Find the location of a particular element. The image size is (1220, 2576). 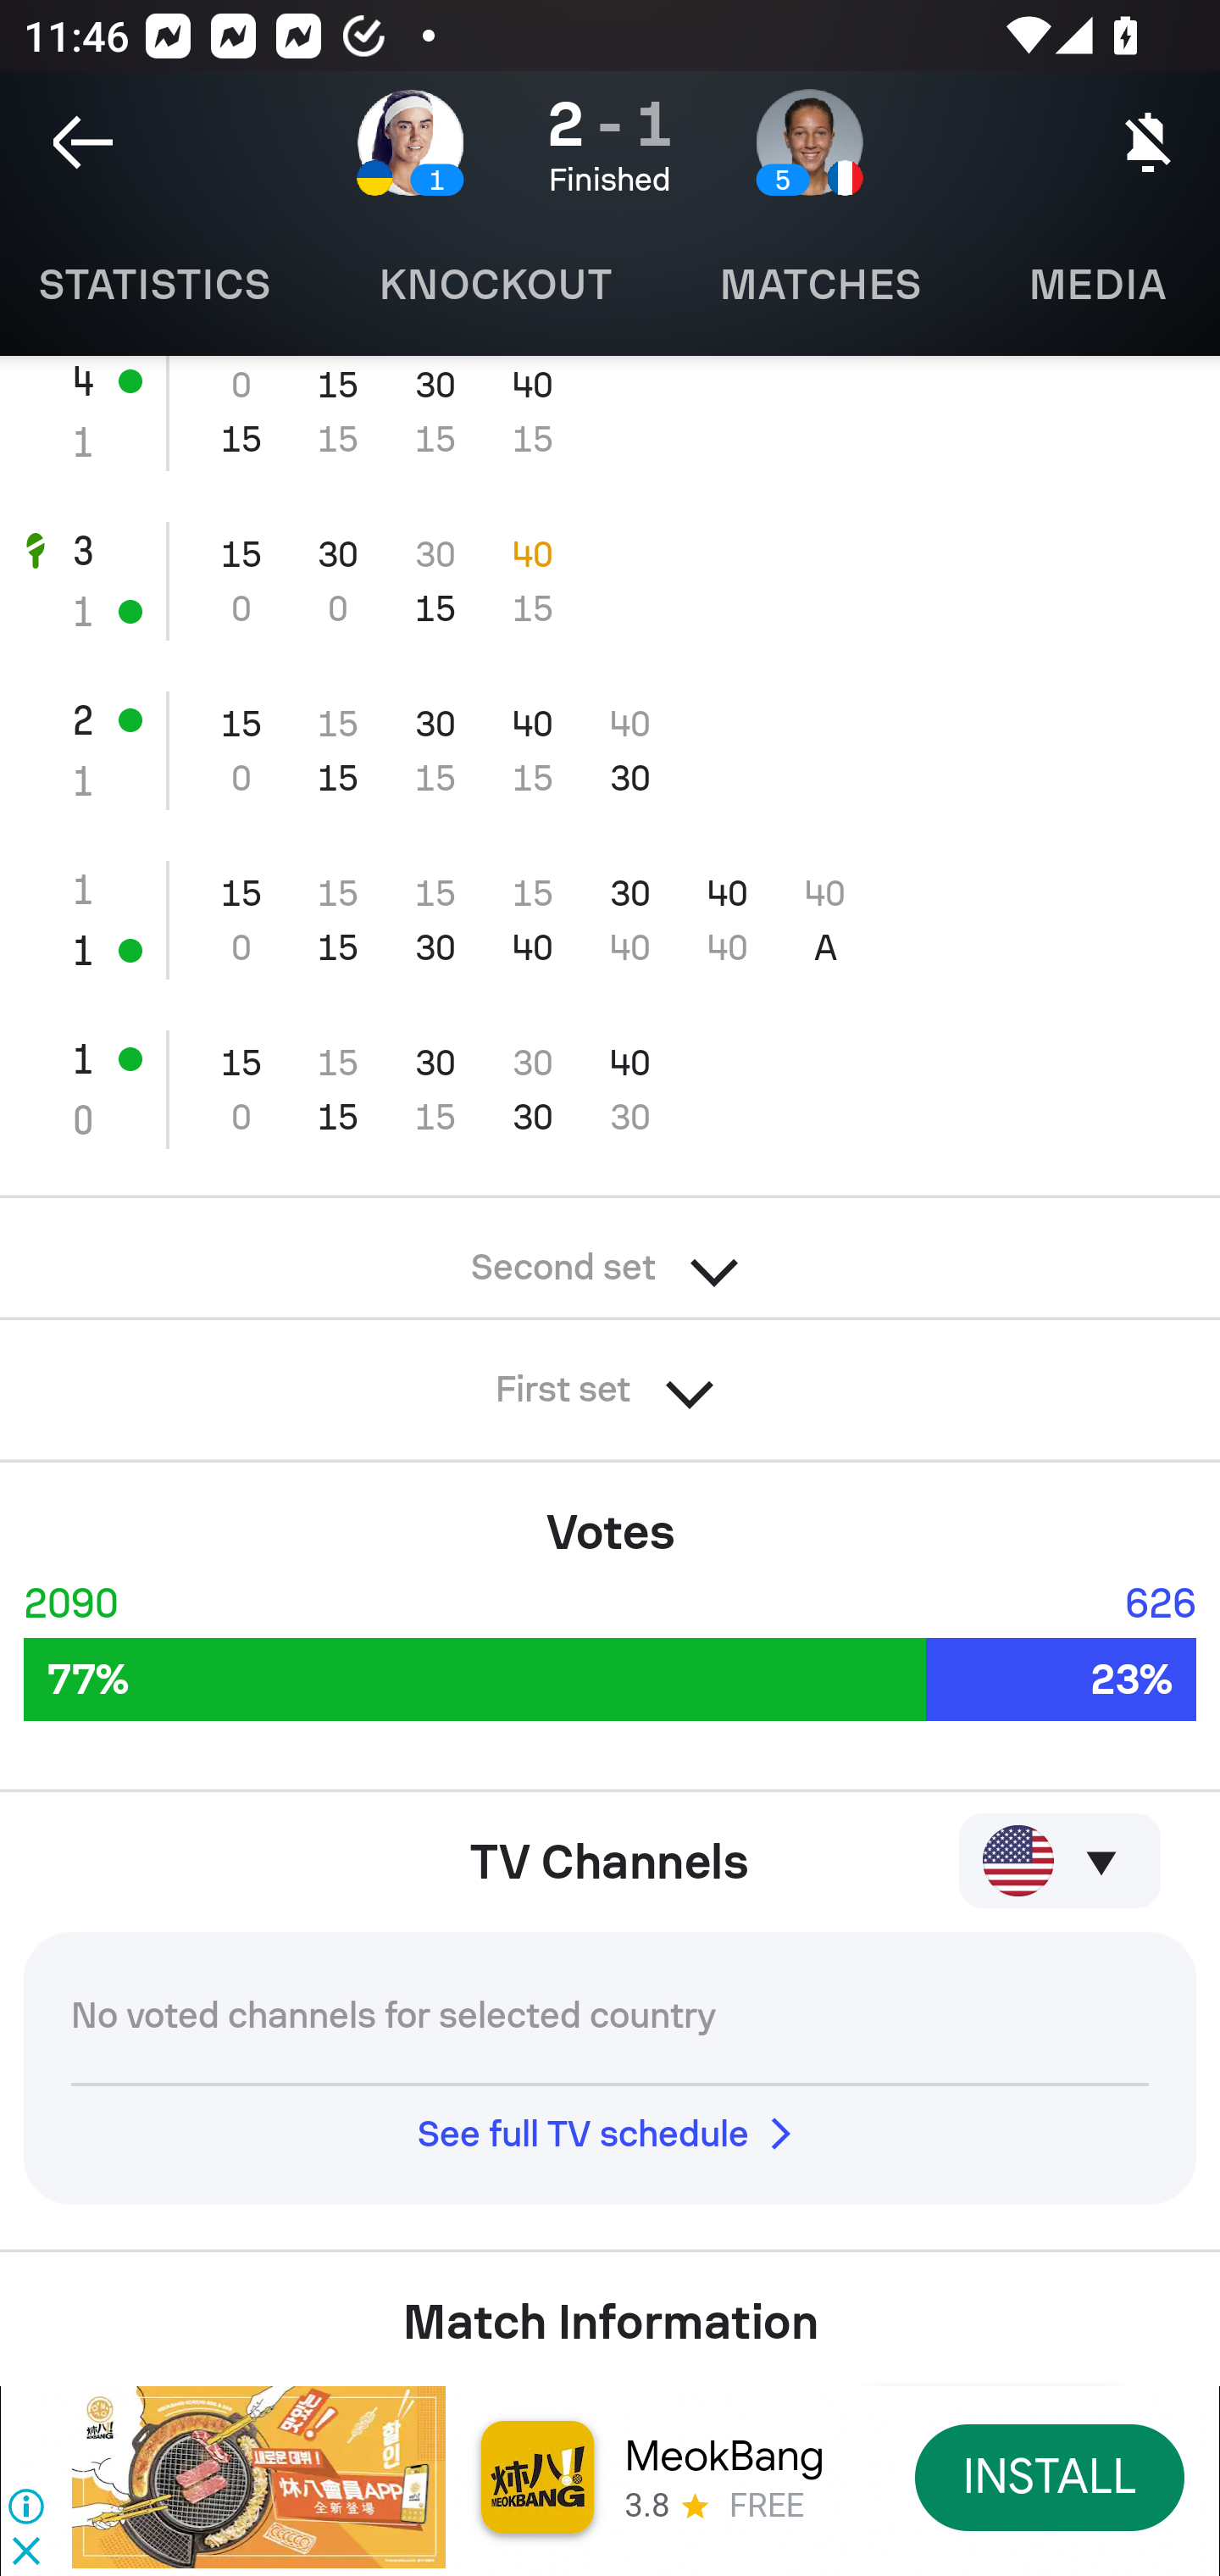

INSTALL is located at coordinates (1051, 2476).